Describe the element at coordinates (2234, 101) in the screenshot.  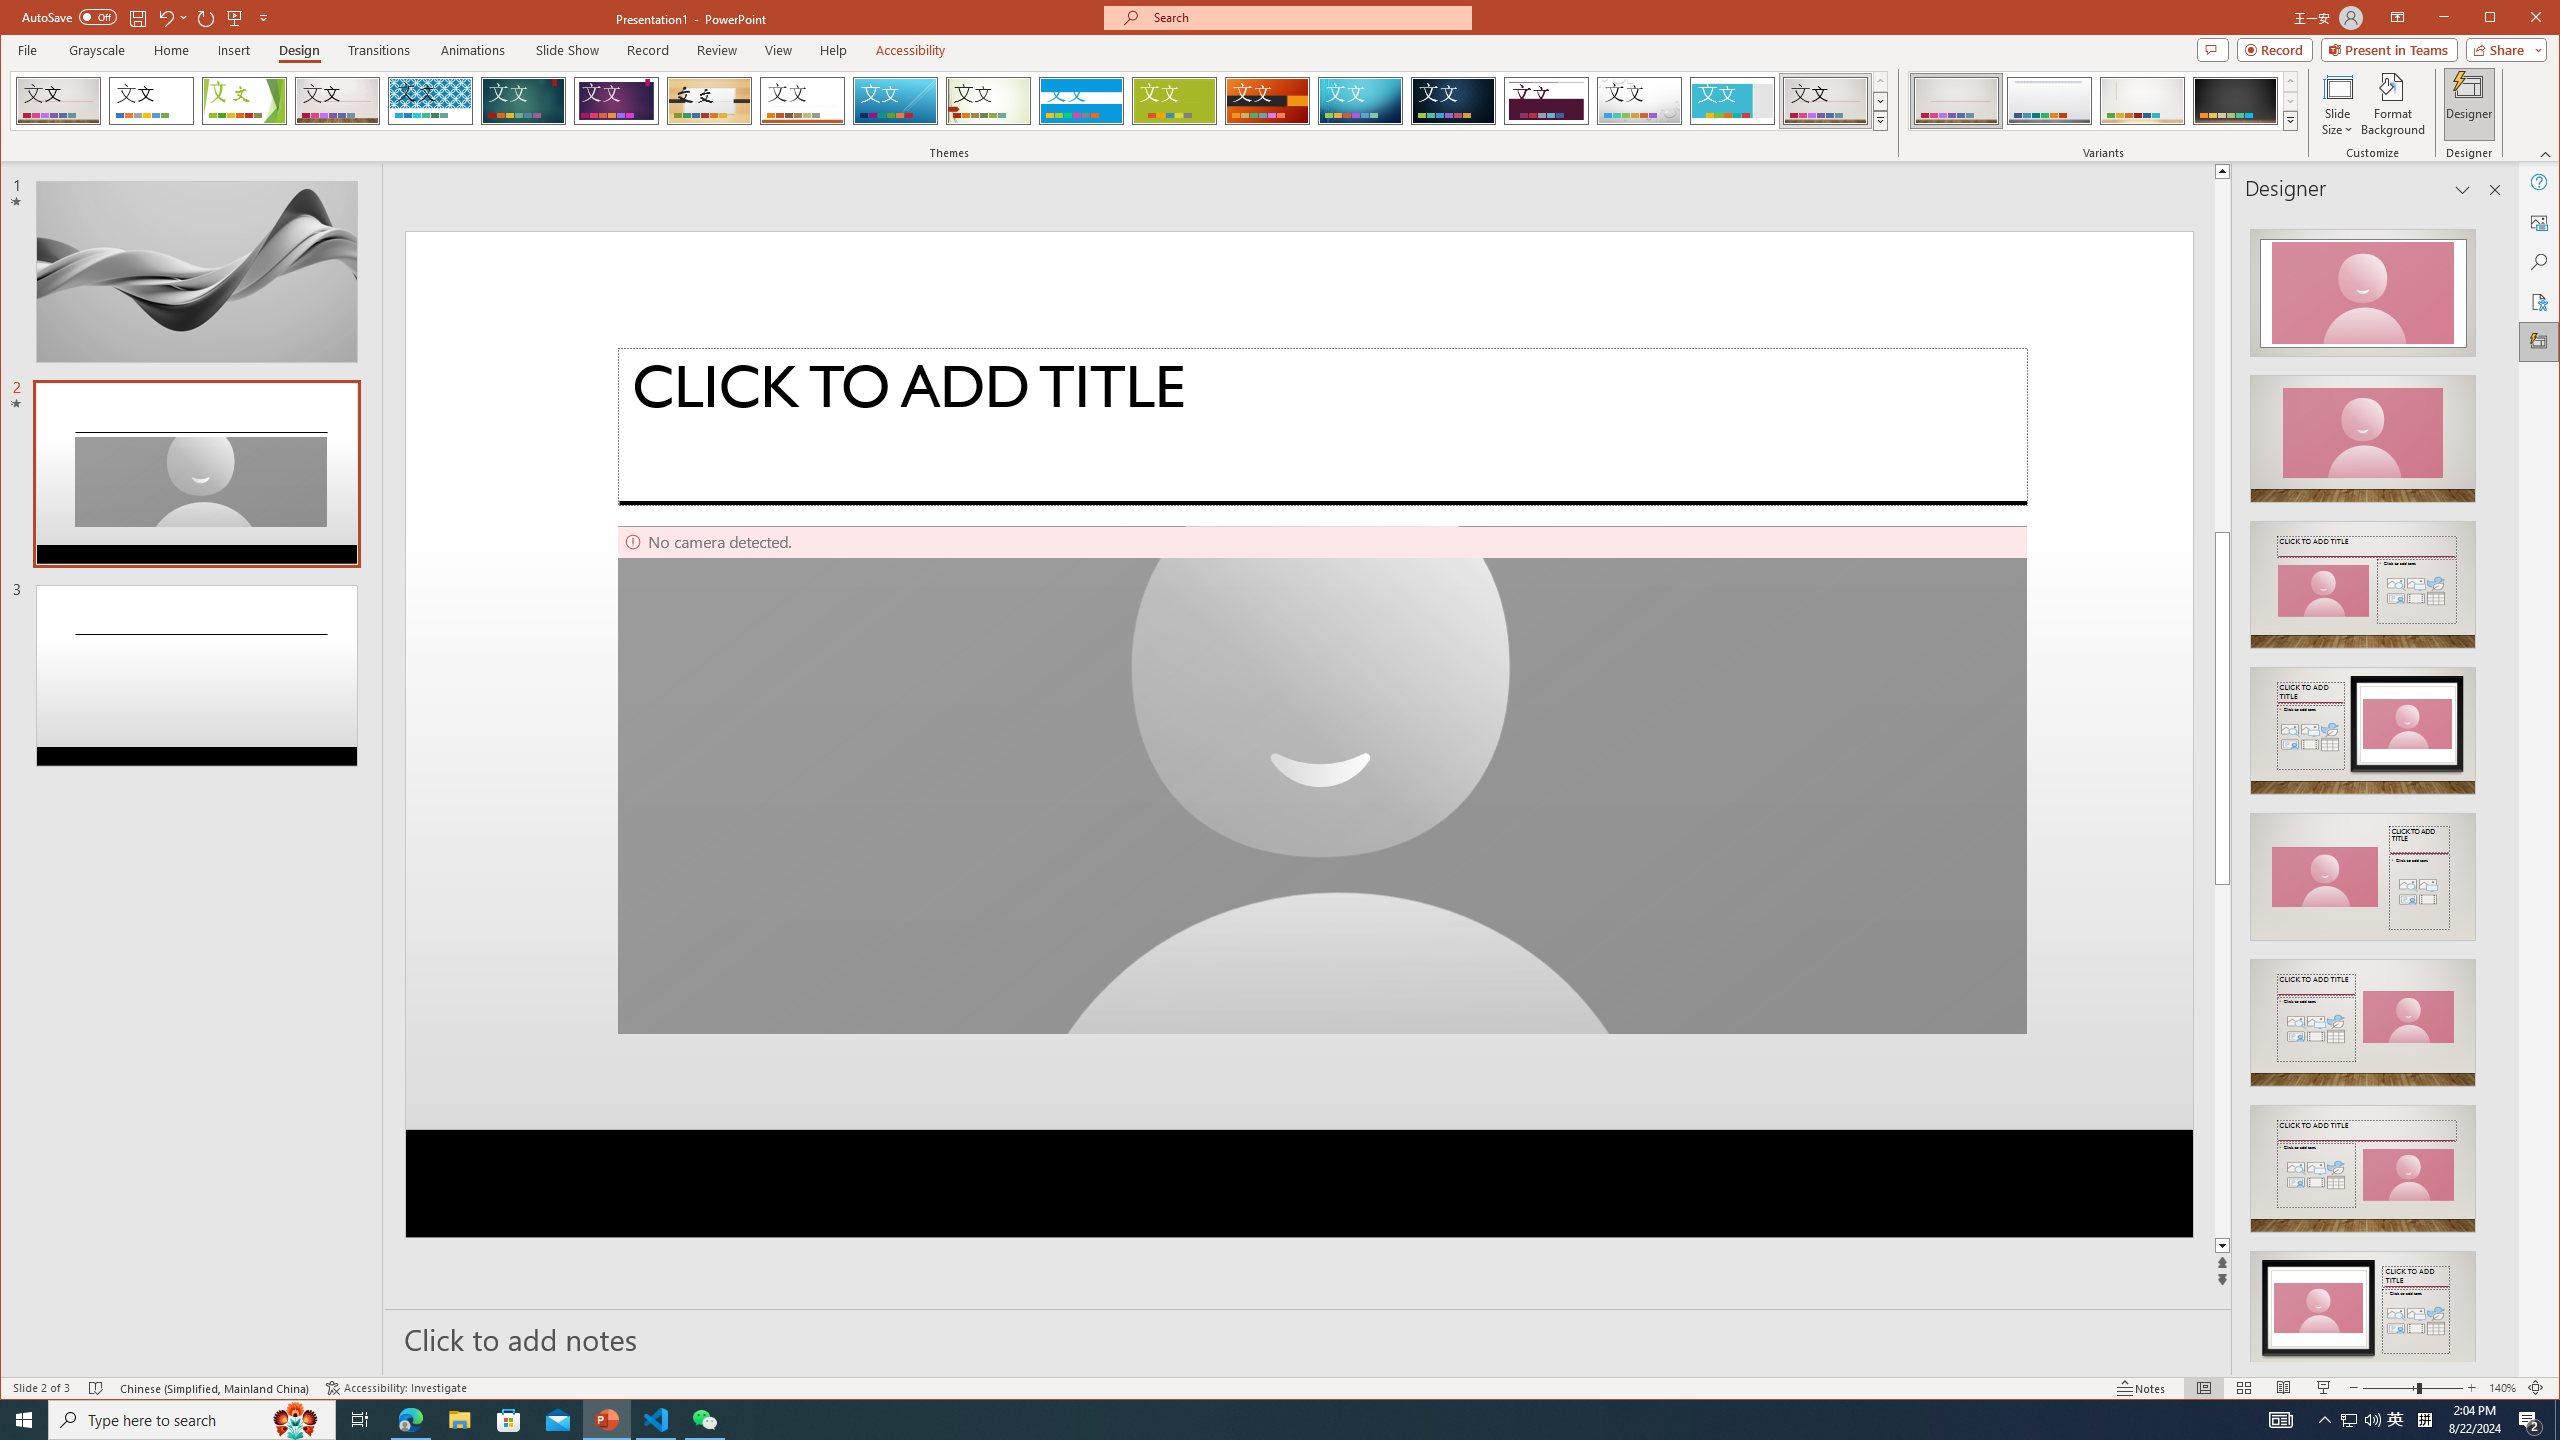
I see `Gallery Variant 4` at that location.